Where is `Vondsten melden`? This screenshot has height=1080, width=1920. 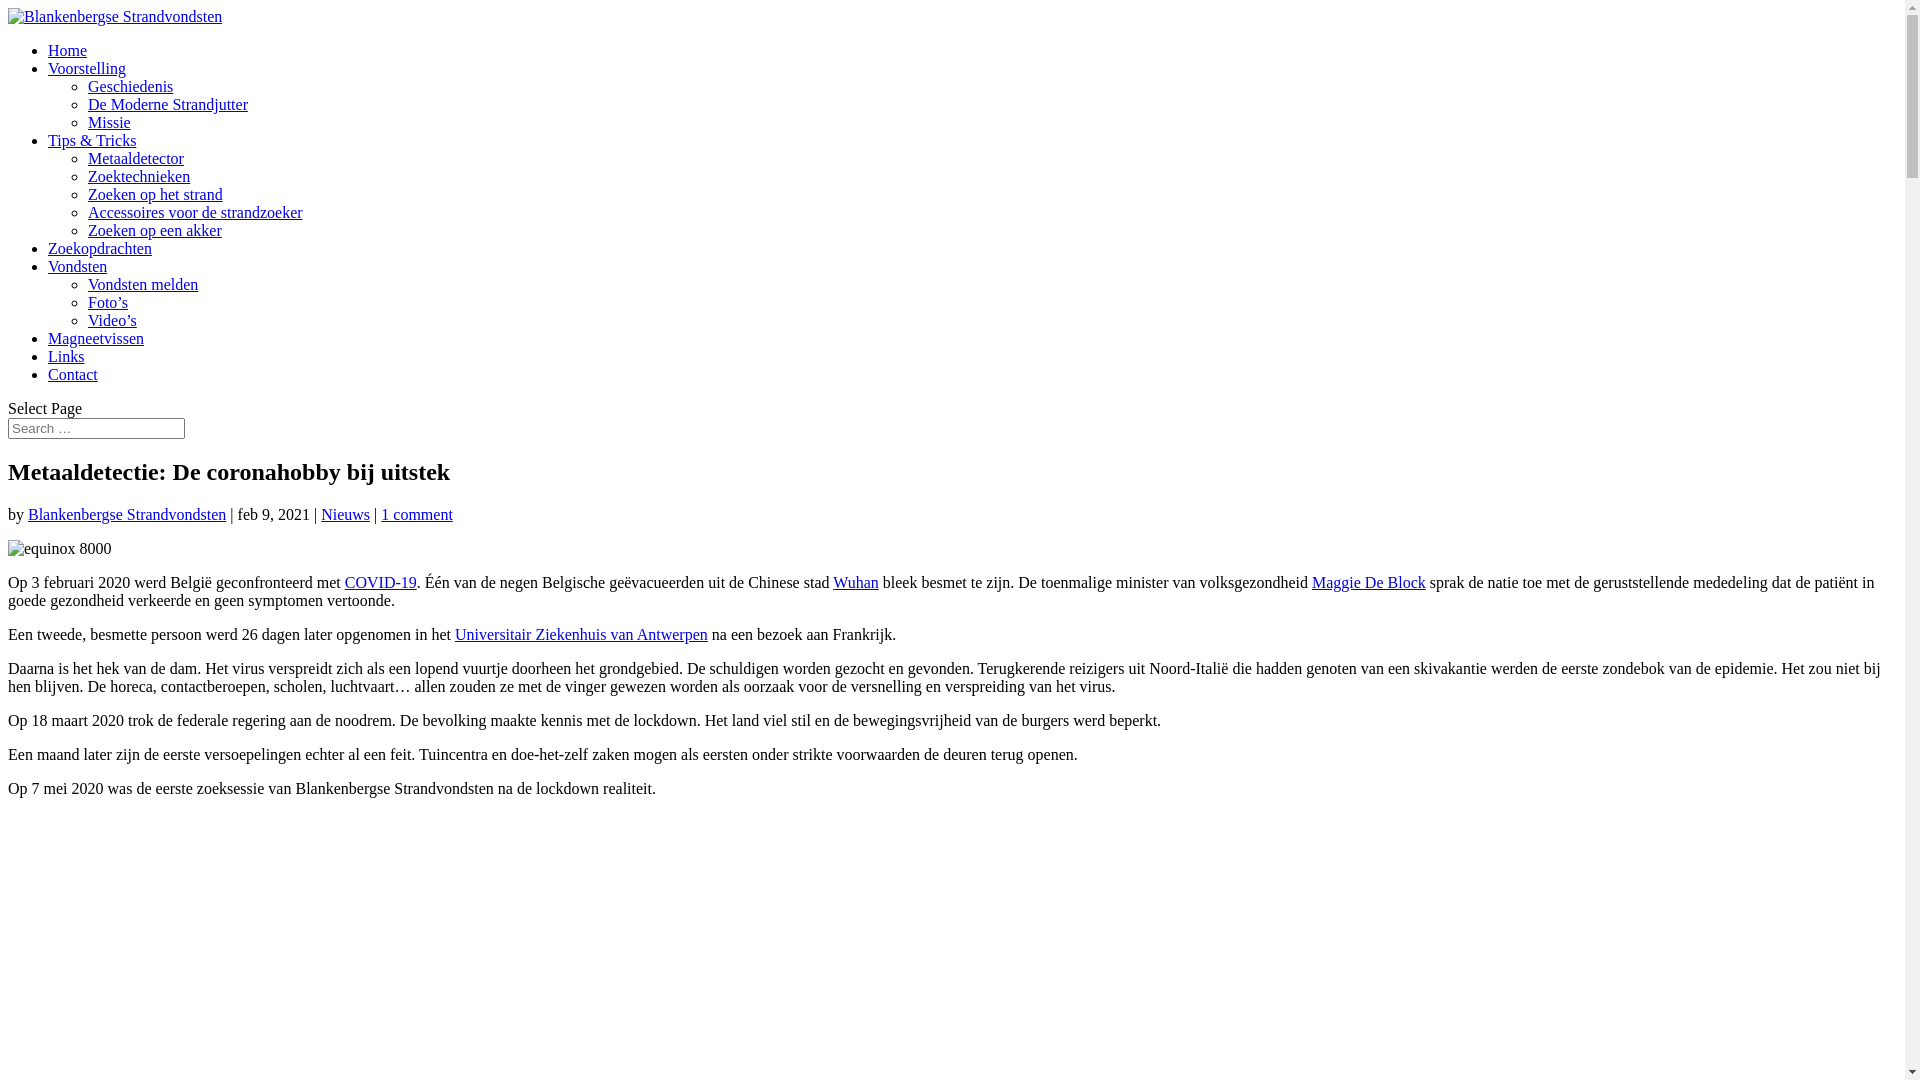 Vondsten melden is located at coordinates (143, 284).